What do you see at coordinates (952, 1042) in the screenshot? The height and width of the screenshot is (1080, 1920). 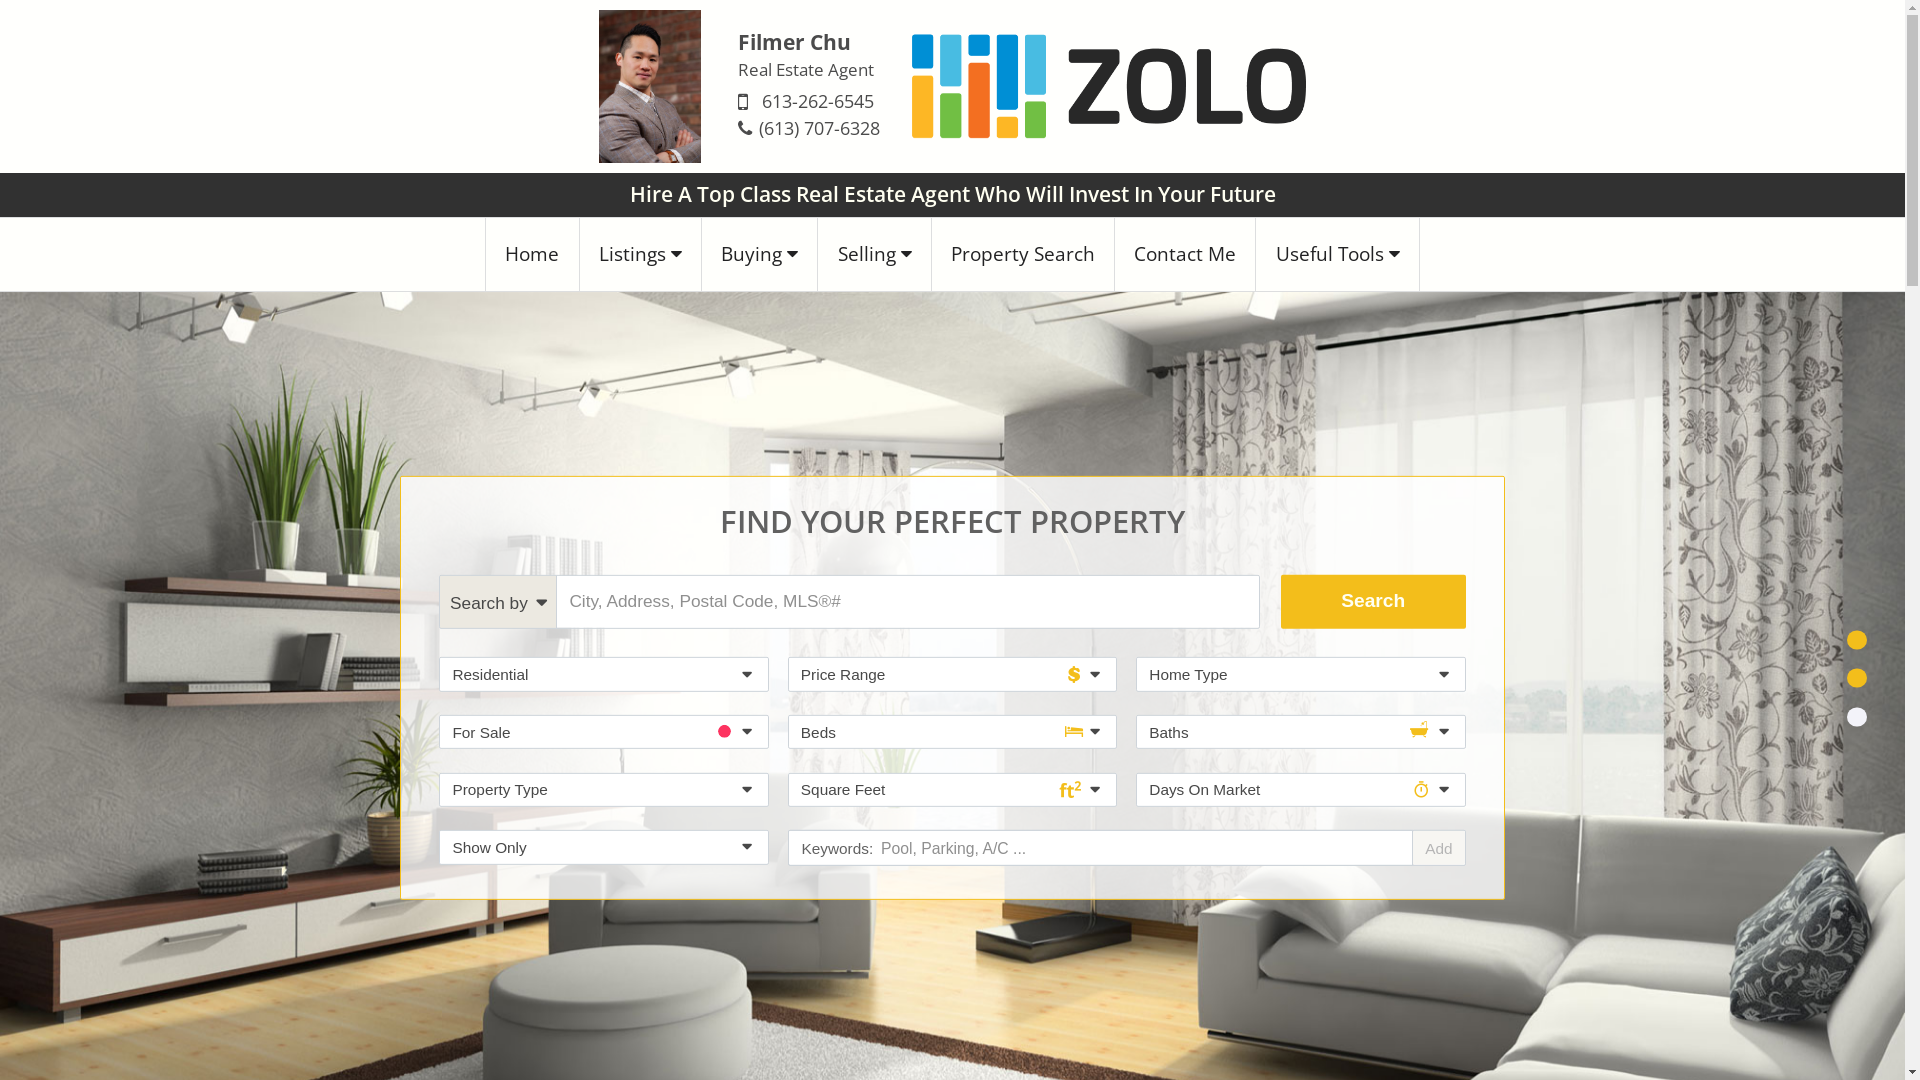 I see `Let's Begin the Search for Your Dream Home` at bounding box center [952, 1042].